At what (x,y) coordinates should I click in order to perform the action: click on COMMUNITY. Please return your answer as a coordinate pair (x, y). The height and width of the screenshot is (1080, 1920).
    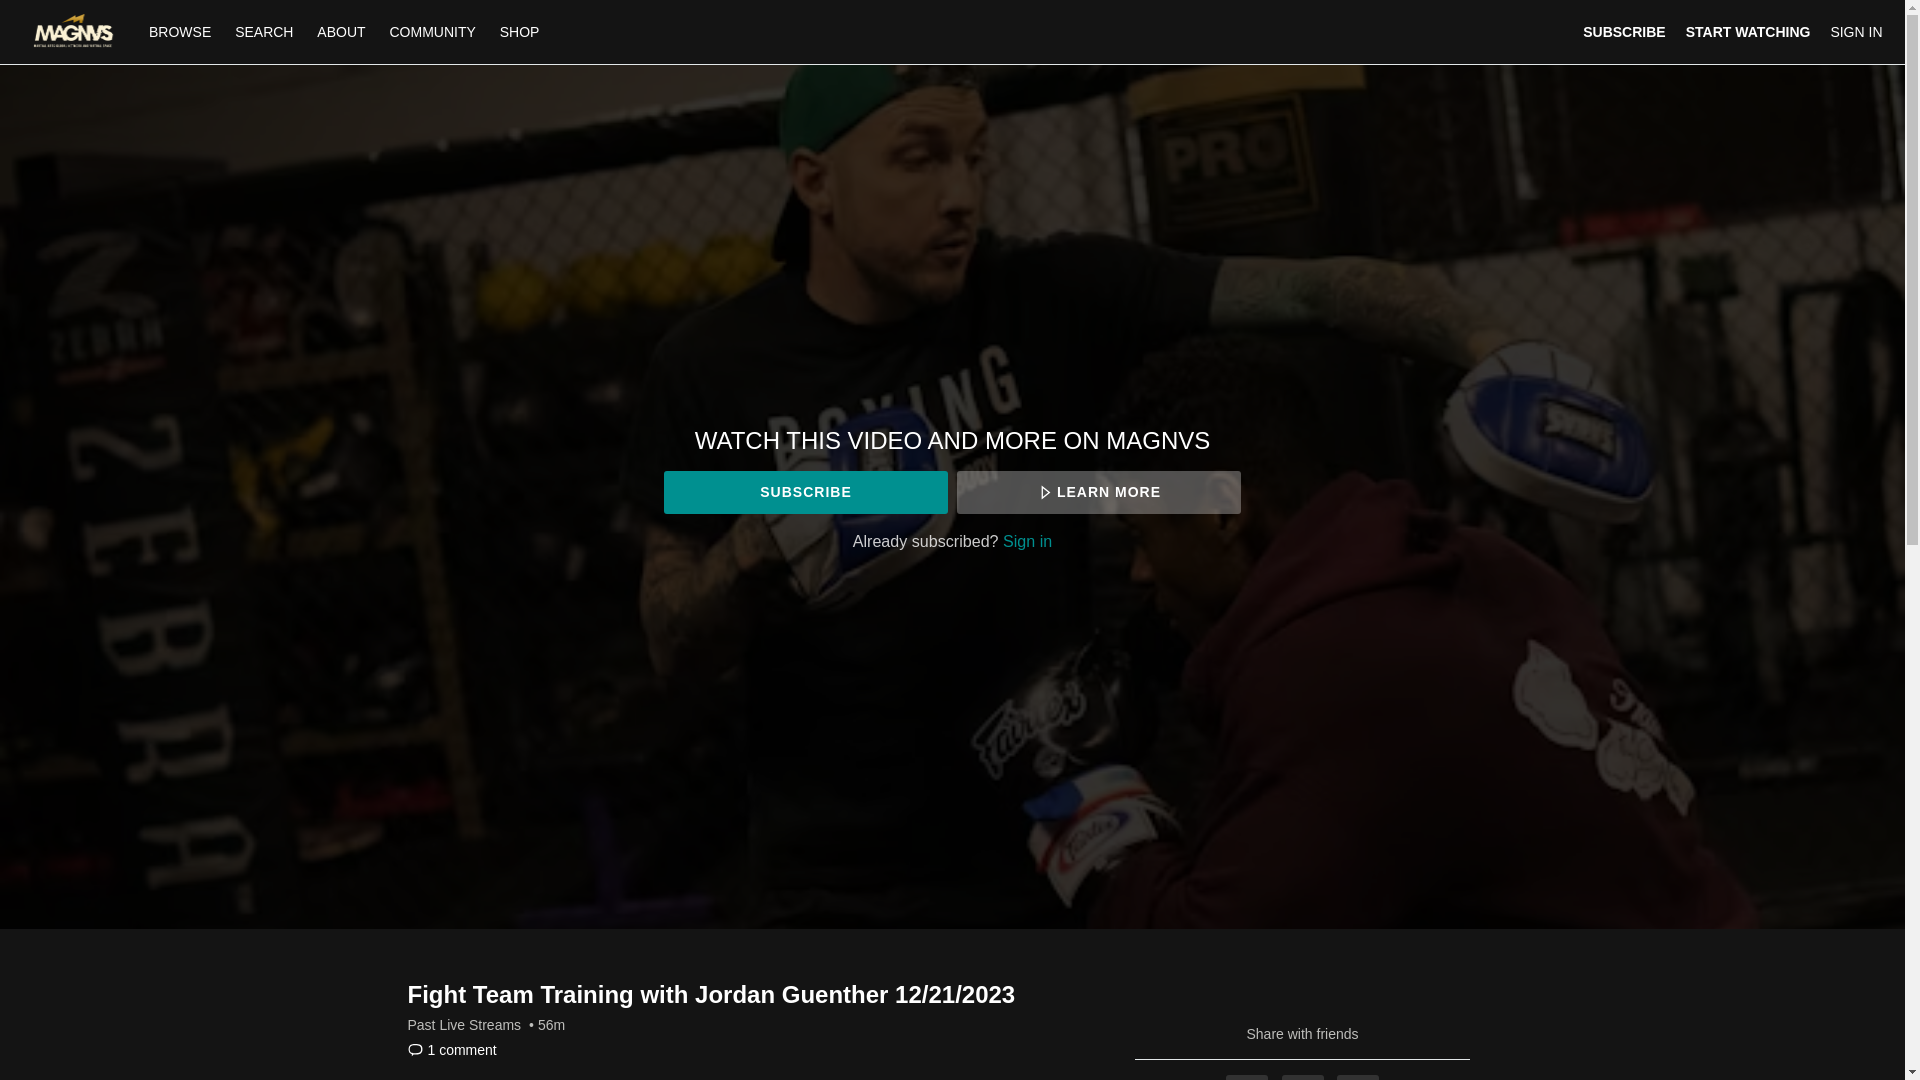
    Looking at the image, I should click on (432, 31).